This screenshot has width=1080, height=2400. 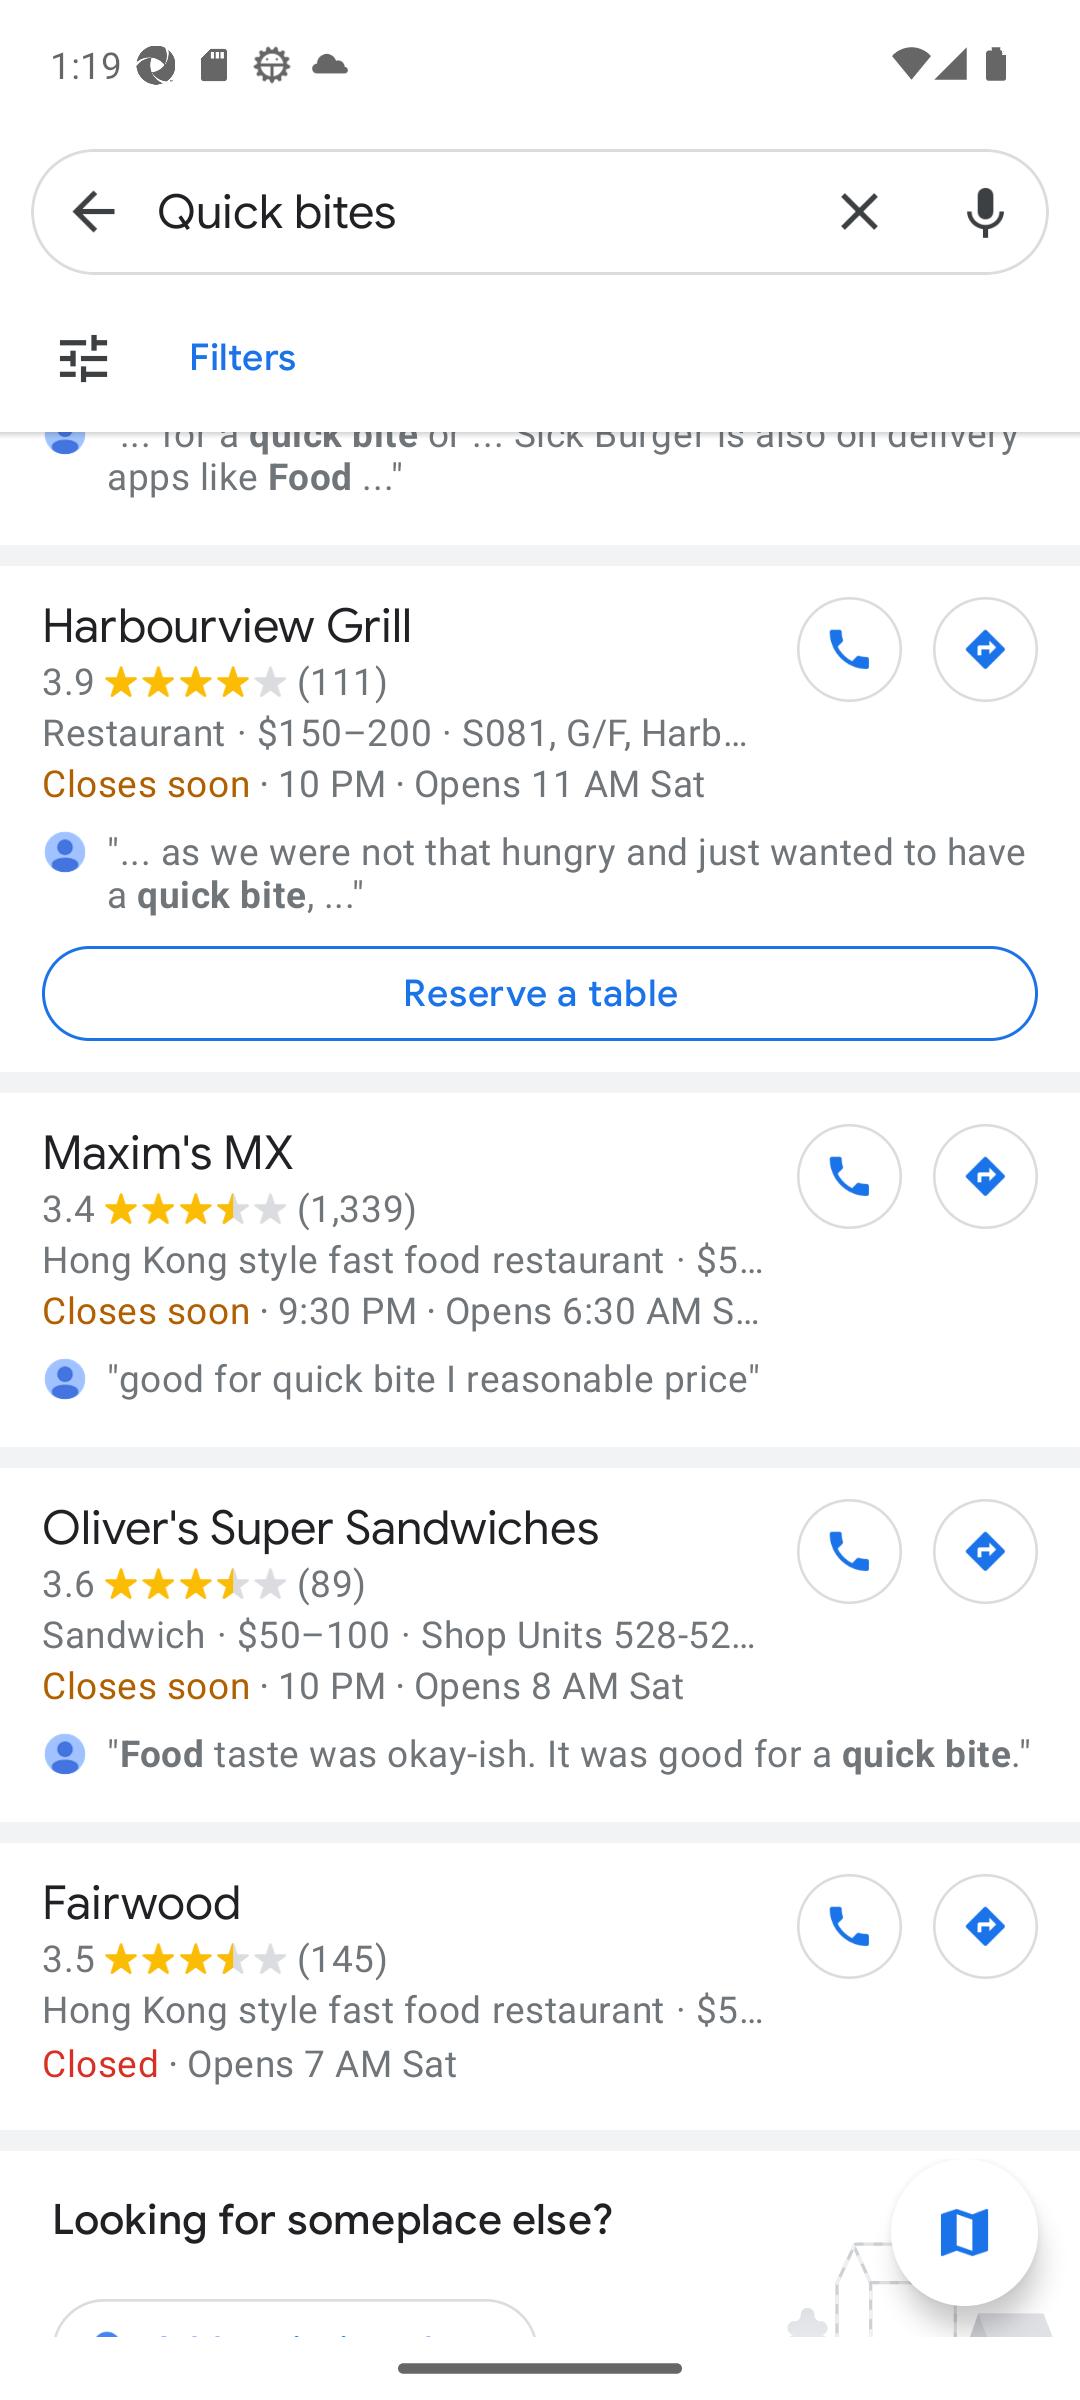 I want to click on View map Map view, so click(x=964, y=2233).